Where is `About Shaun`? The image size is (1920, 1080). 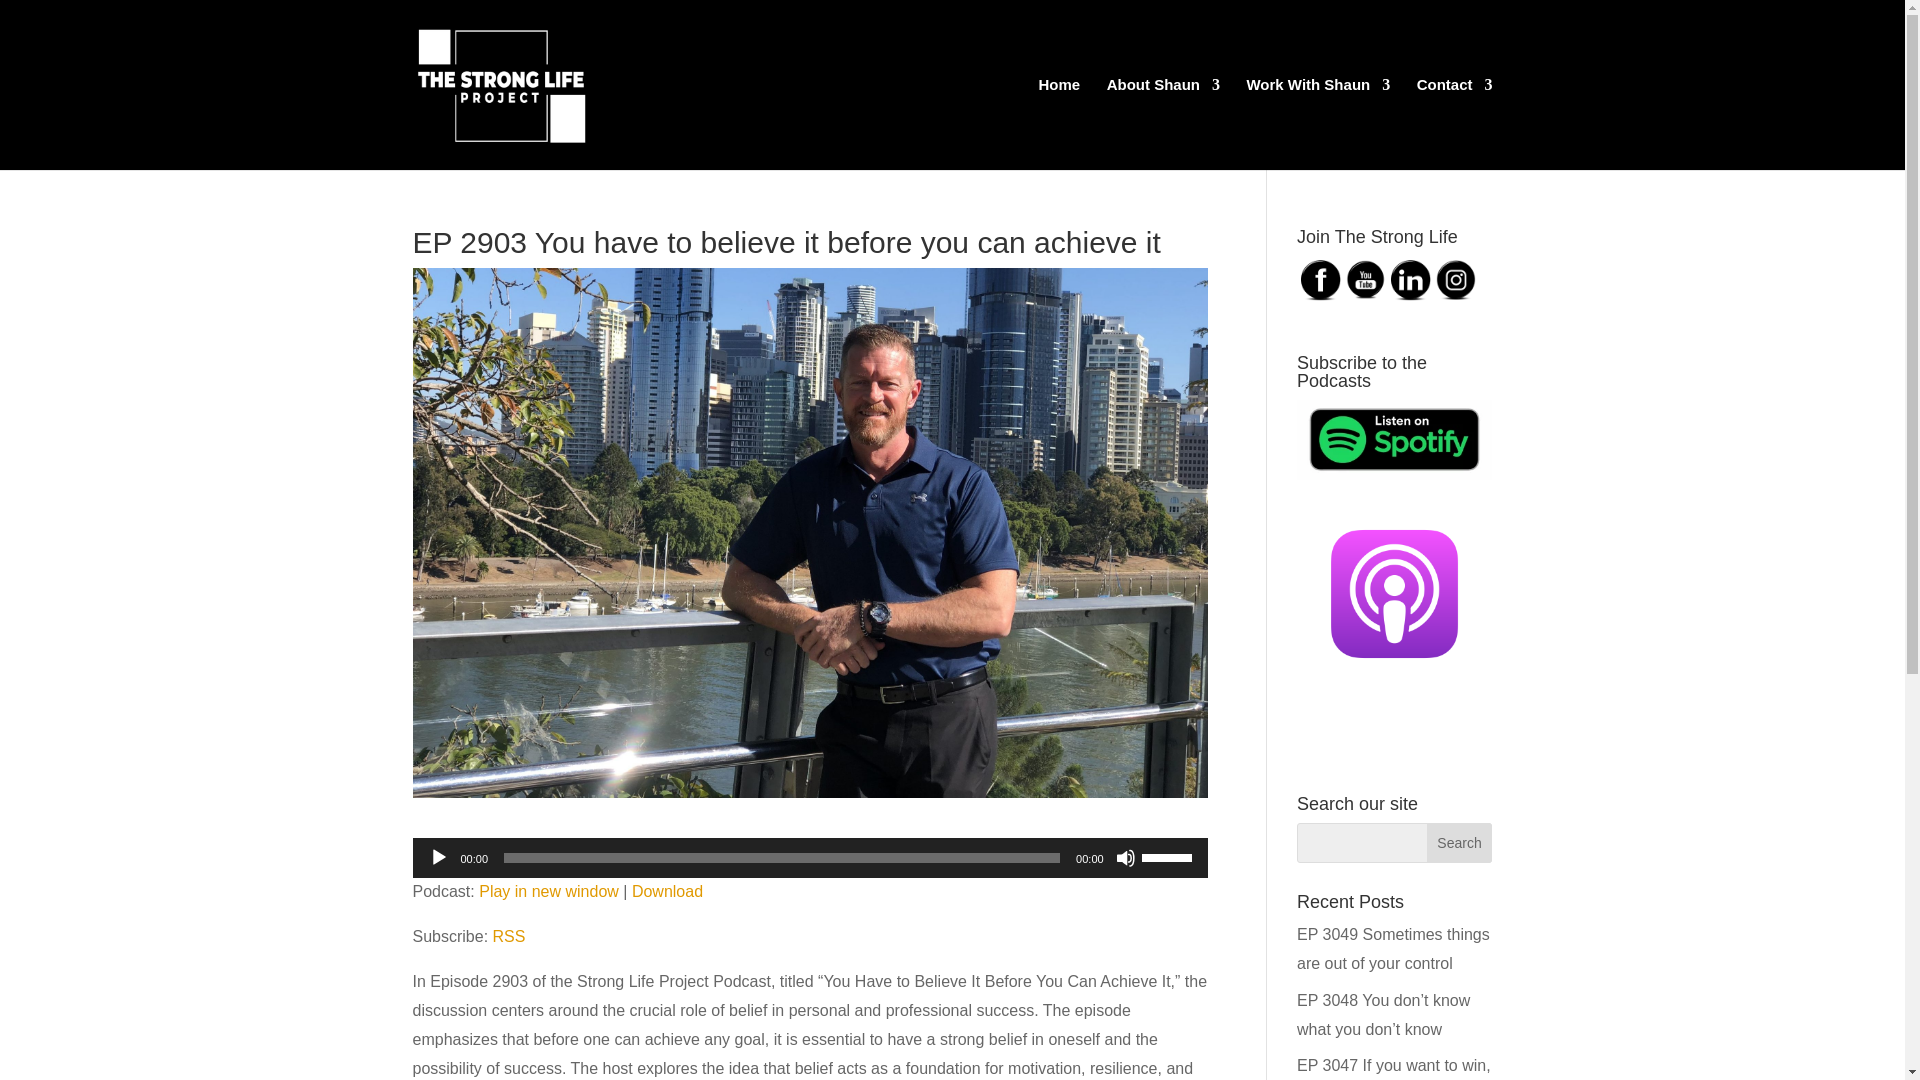 About Shaun is located at coordinates (1163, 123).